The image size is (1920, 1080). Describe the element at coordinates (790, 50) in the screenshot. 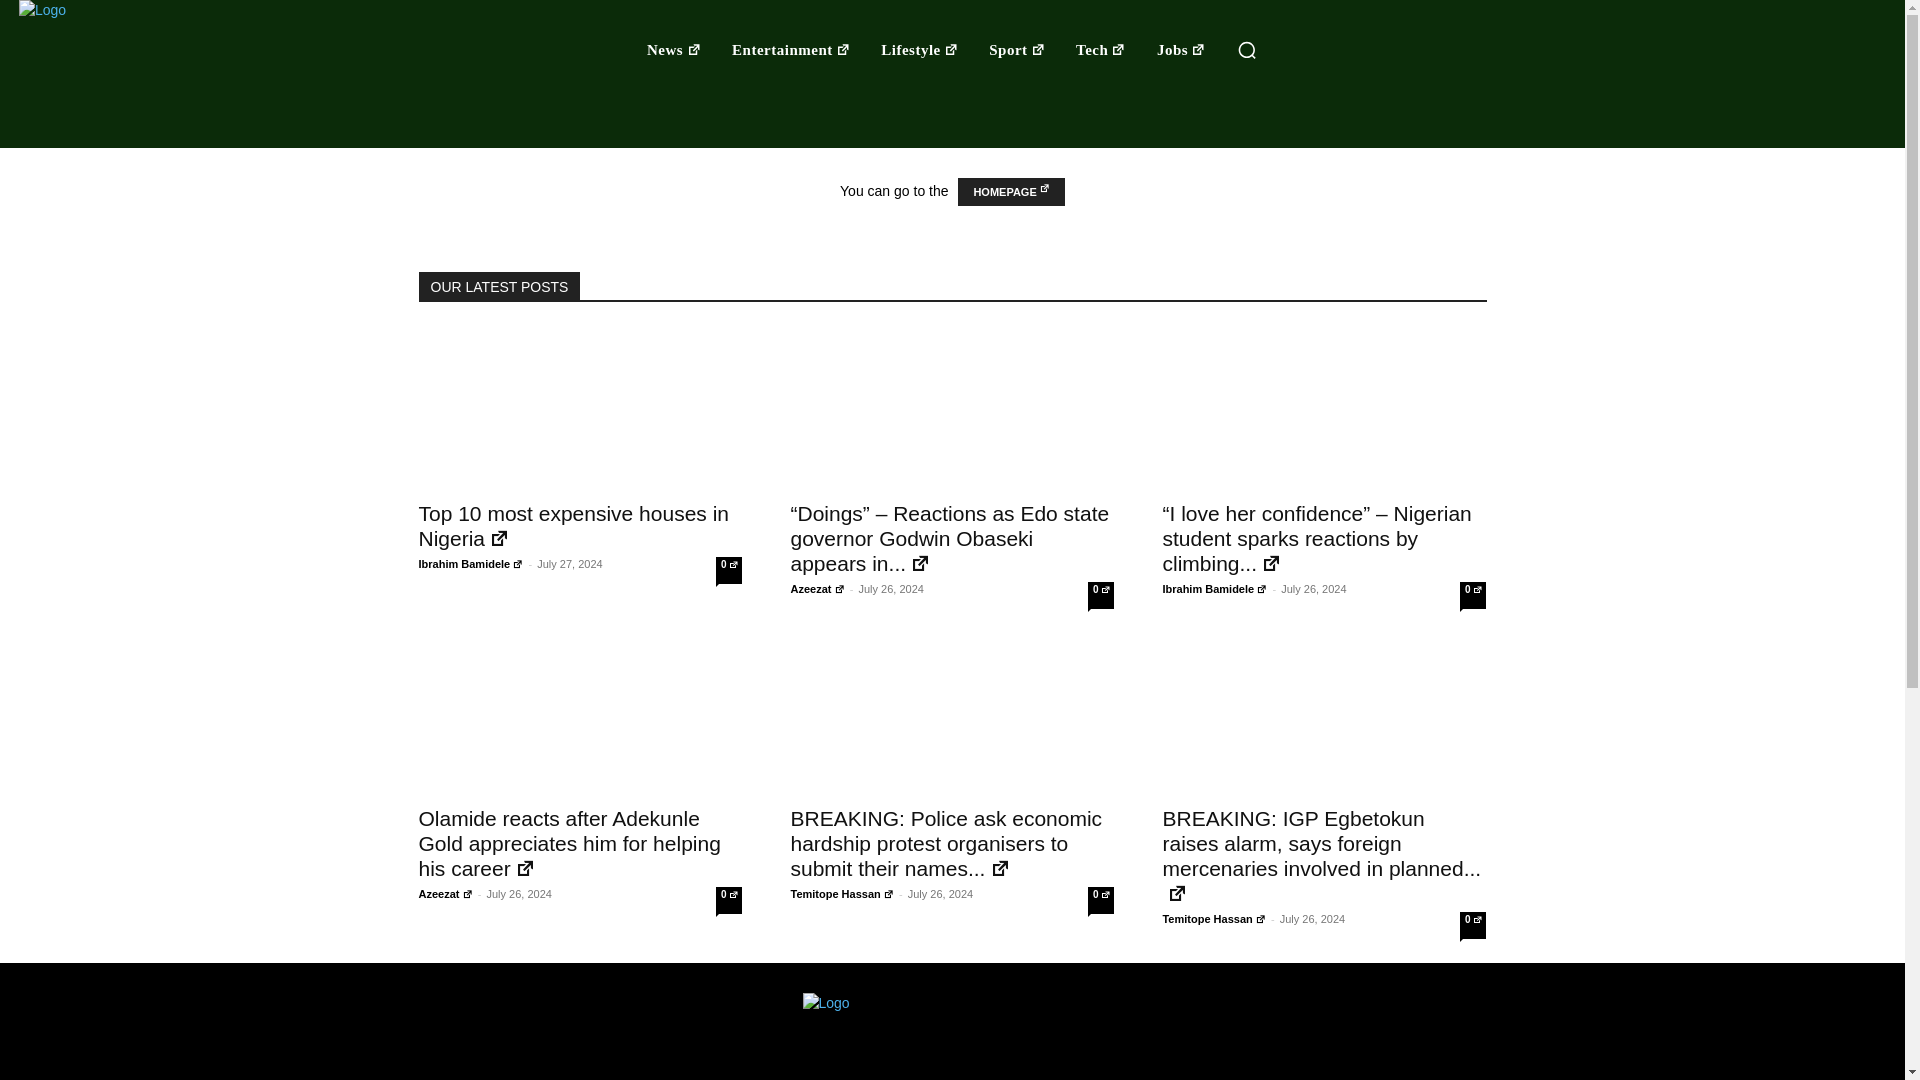

I see `Entertainment` at that location.